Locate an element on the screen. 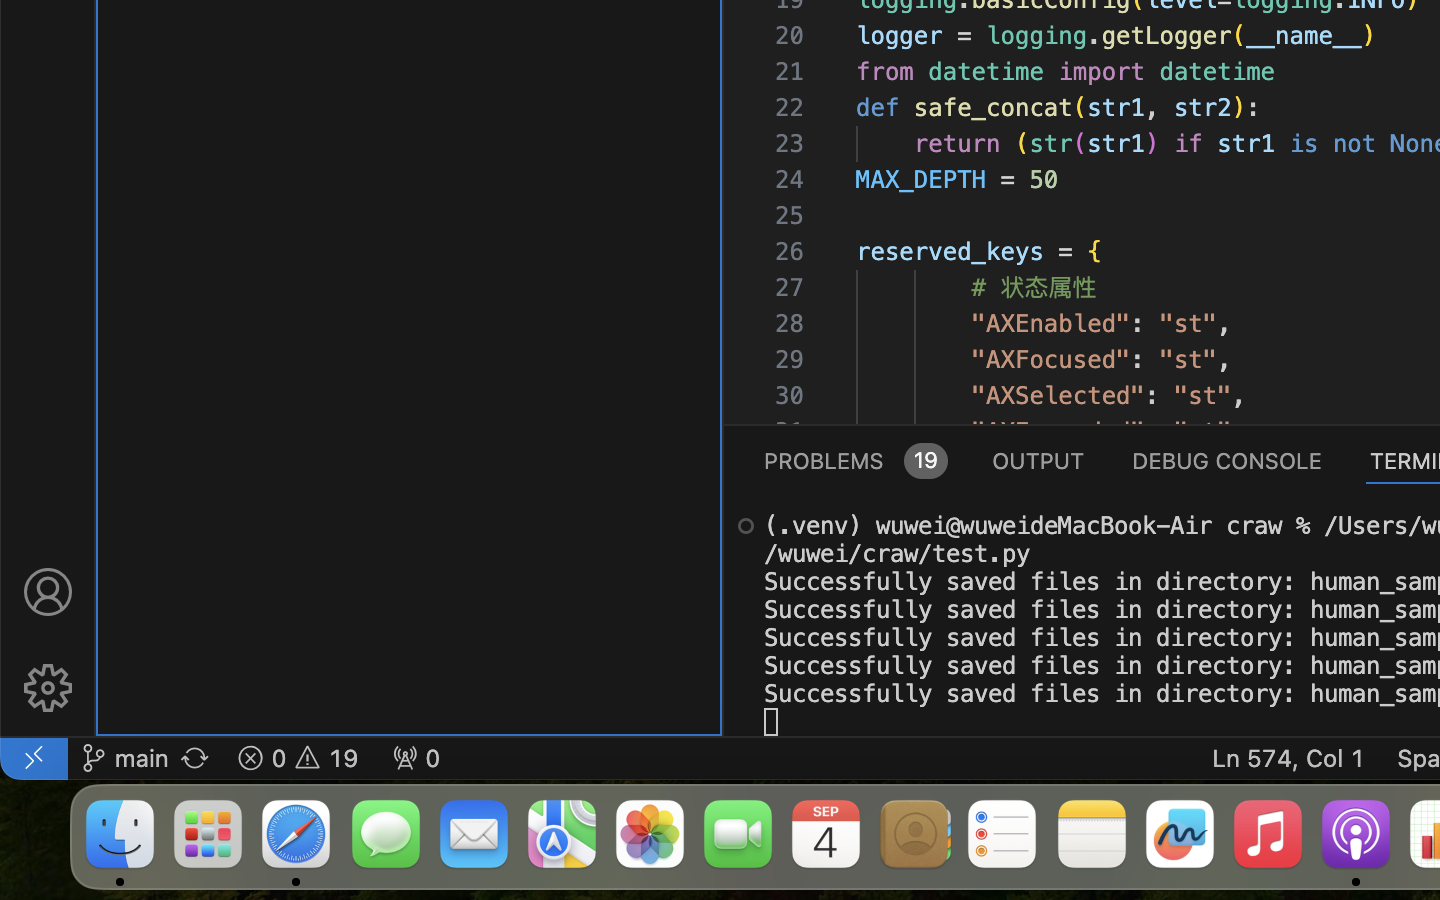 This screenshot has height=900, width=1440.  is located at coordinates (48, 688).